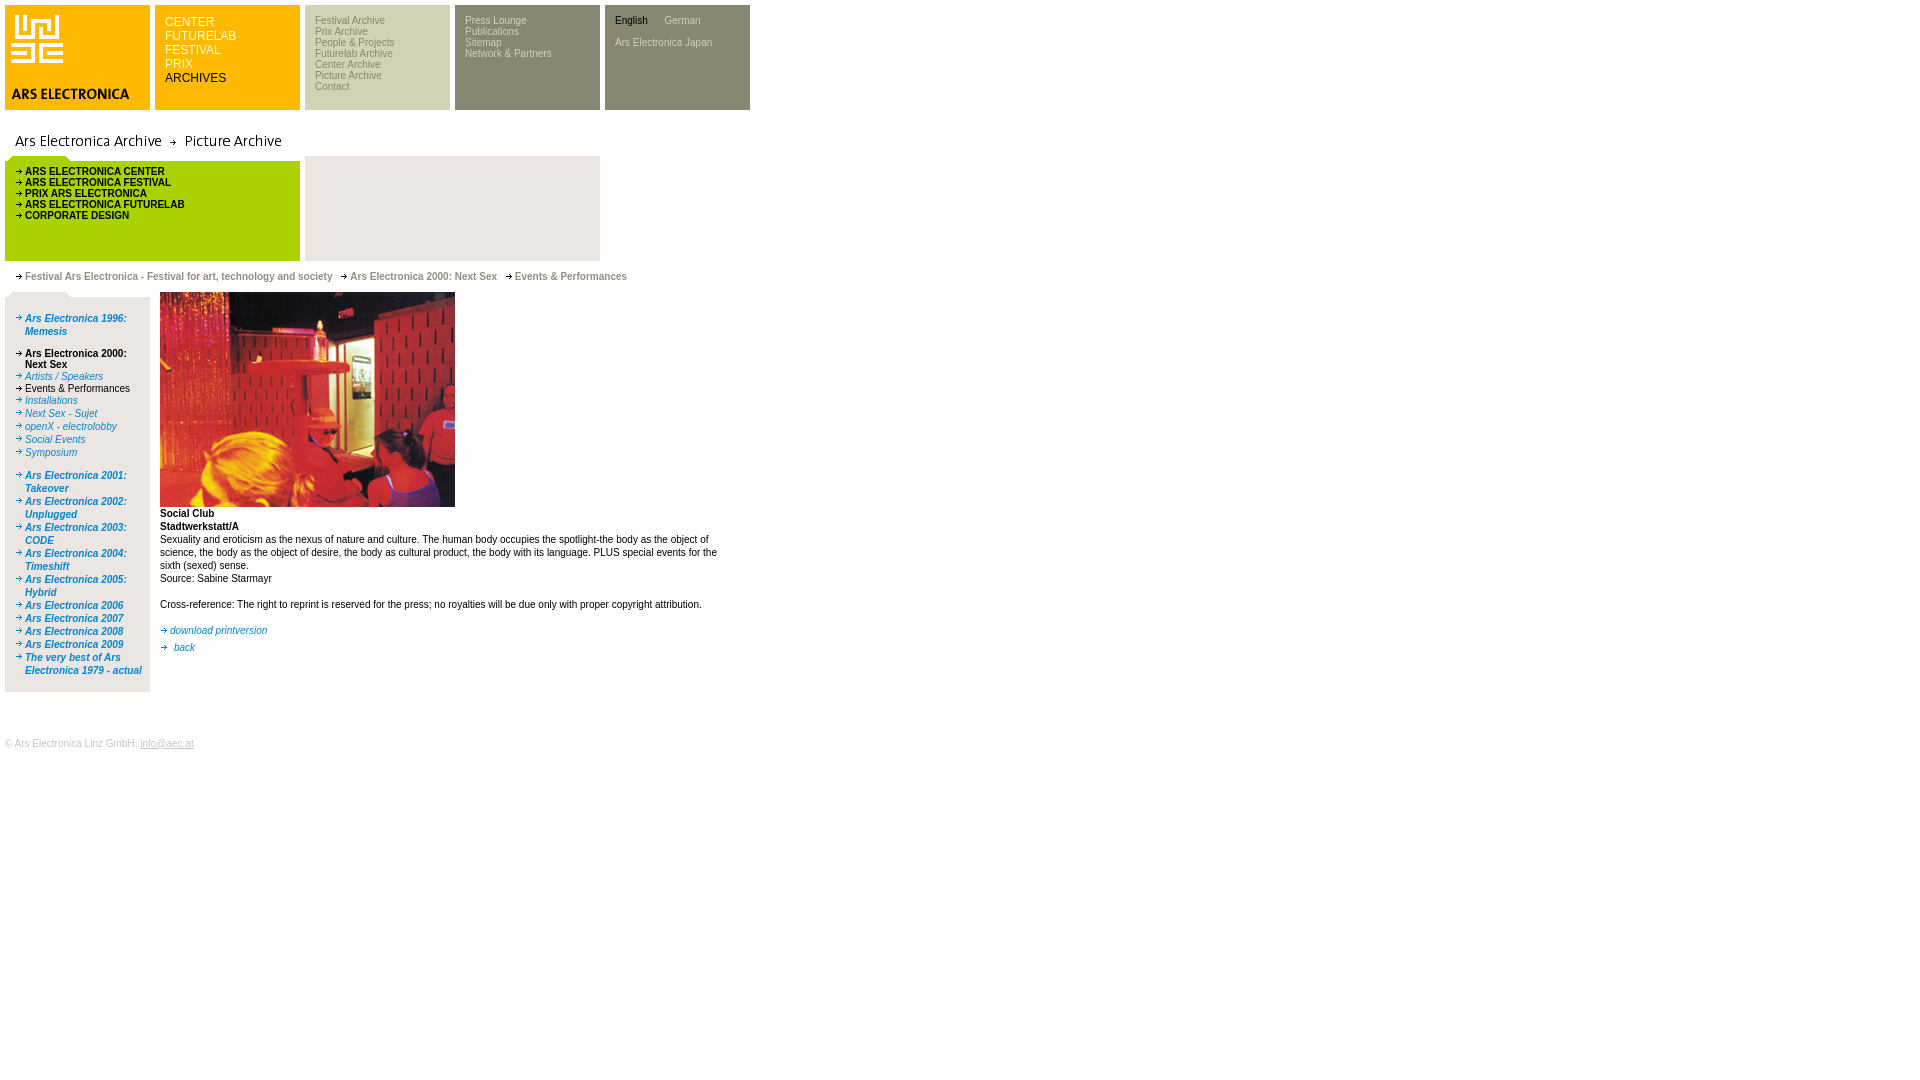  I want to click on CORPORATE DESIGN, so click(76, 215).